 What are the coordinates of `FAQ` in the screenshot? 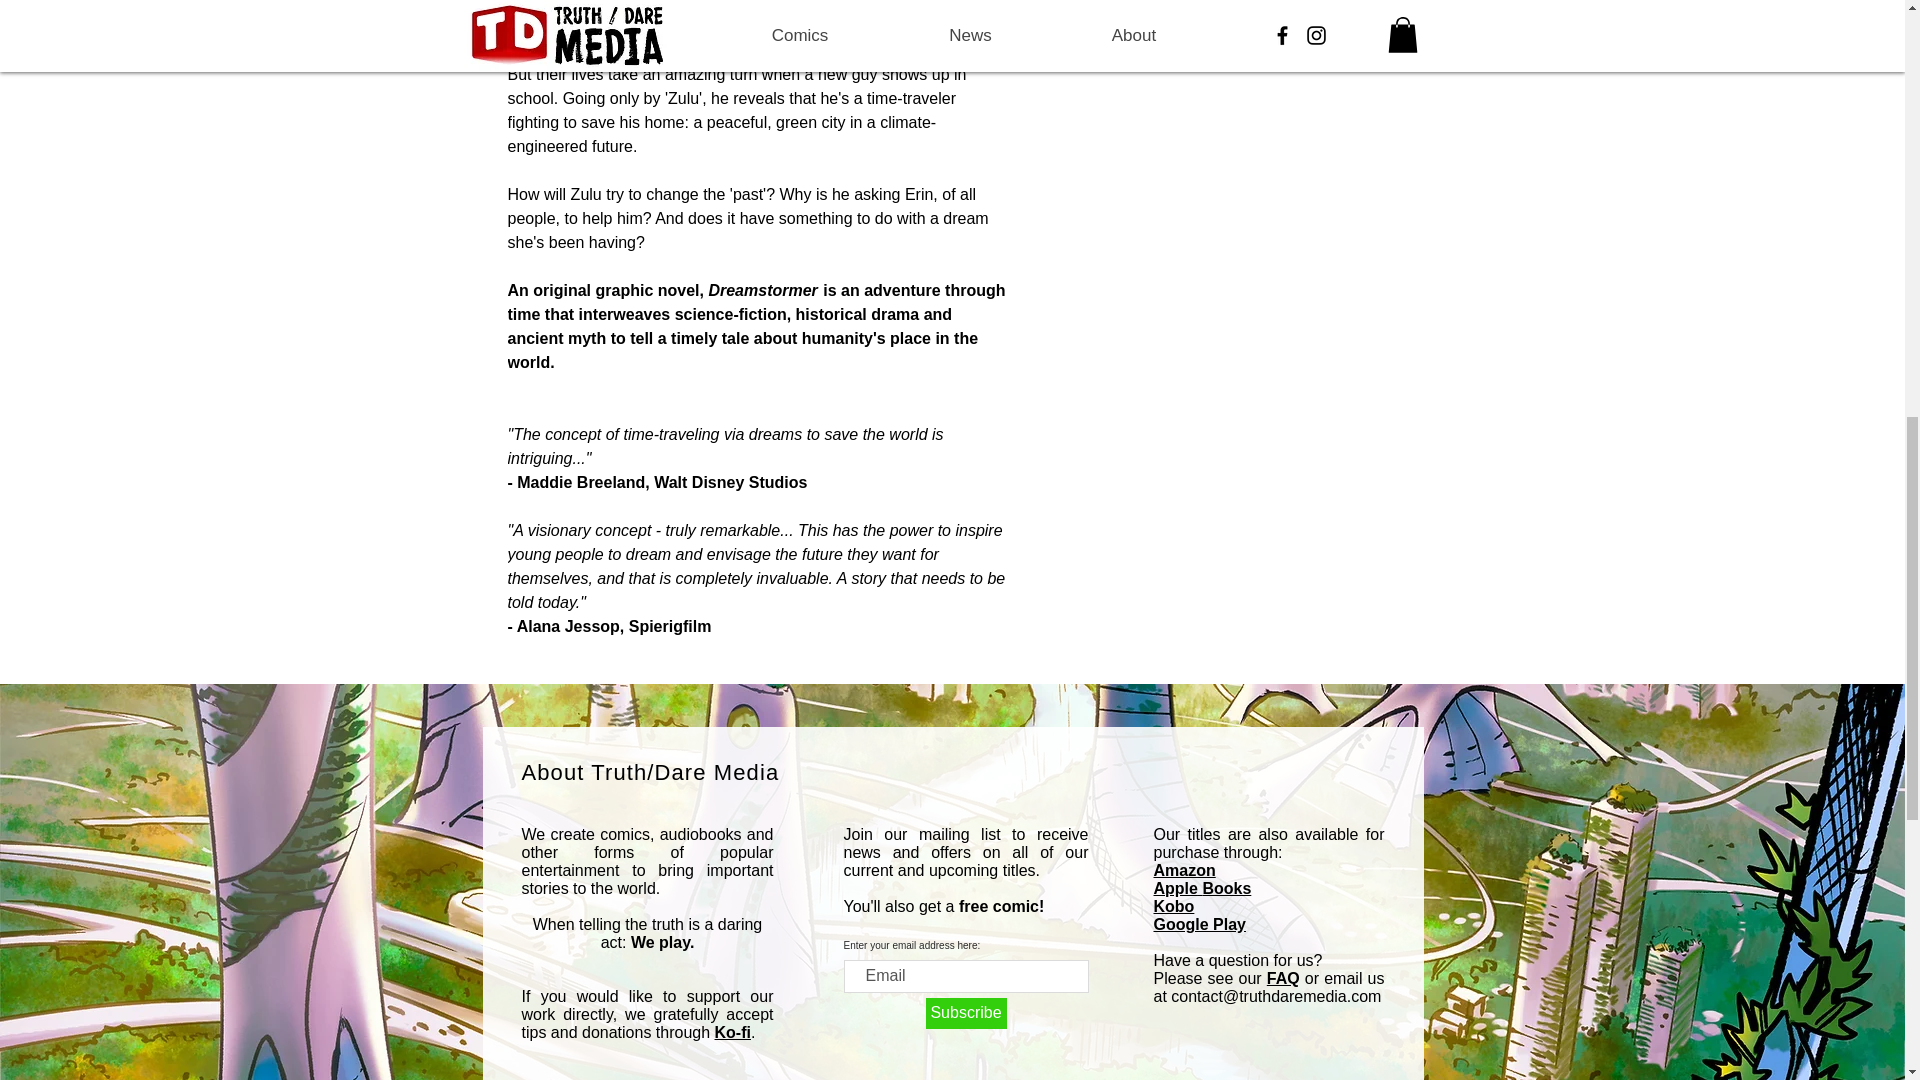 It's located at (1283, 978).